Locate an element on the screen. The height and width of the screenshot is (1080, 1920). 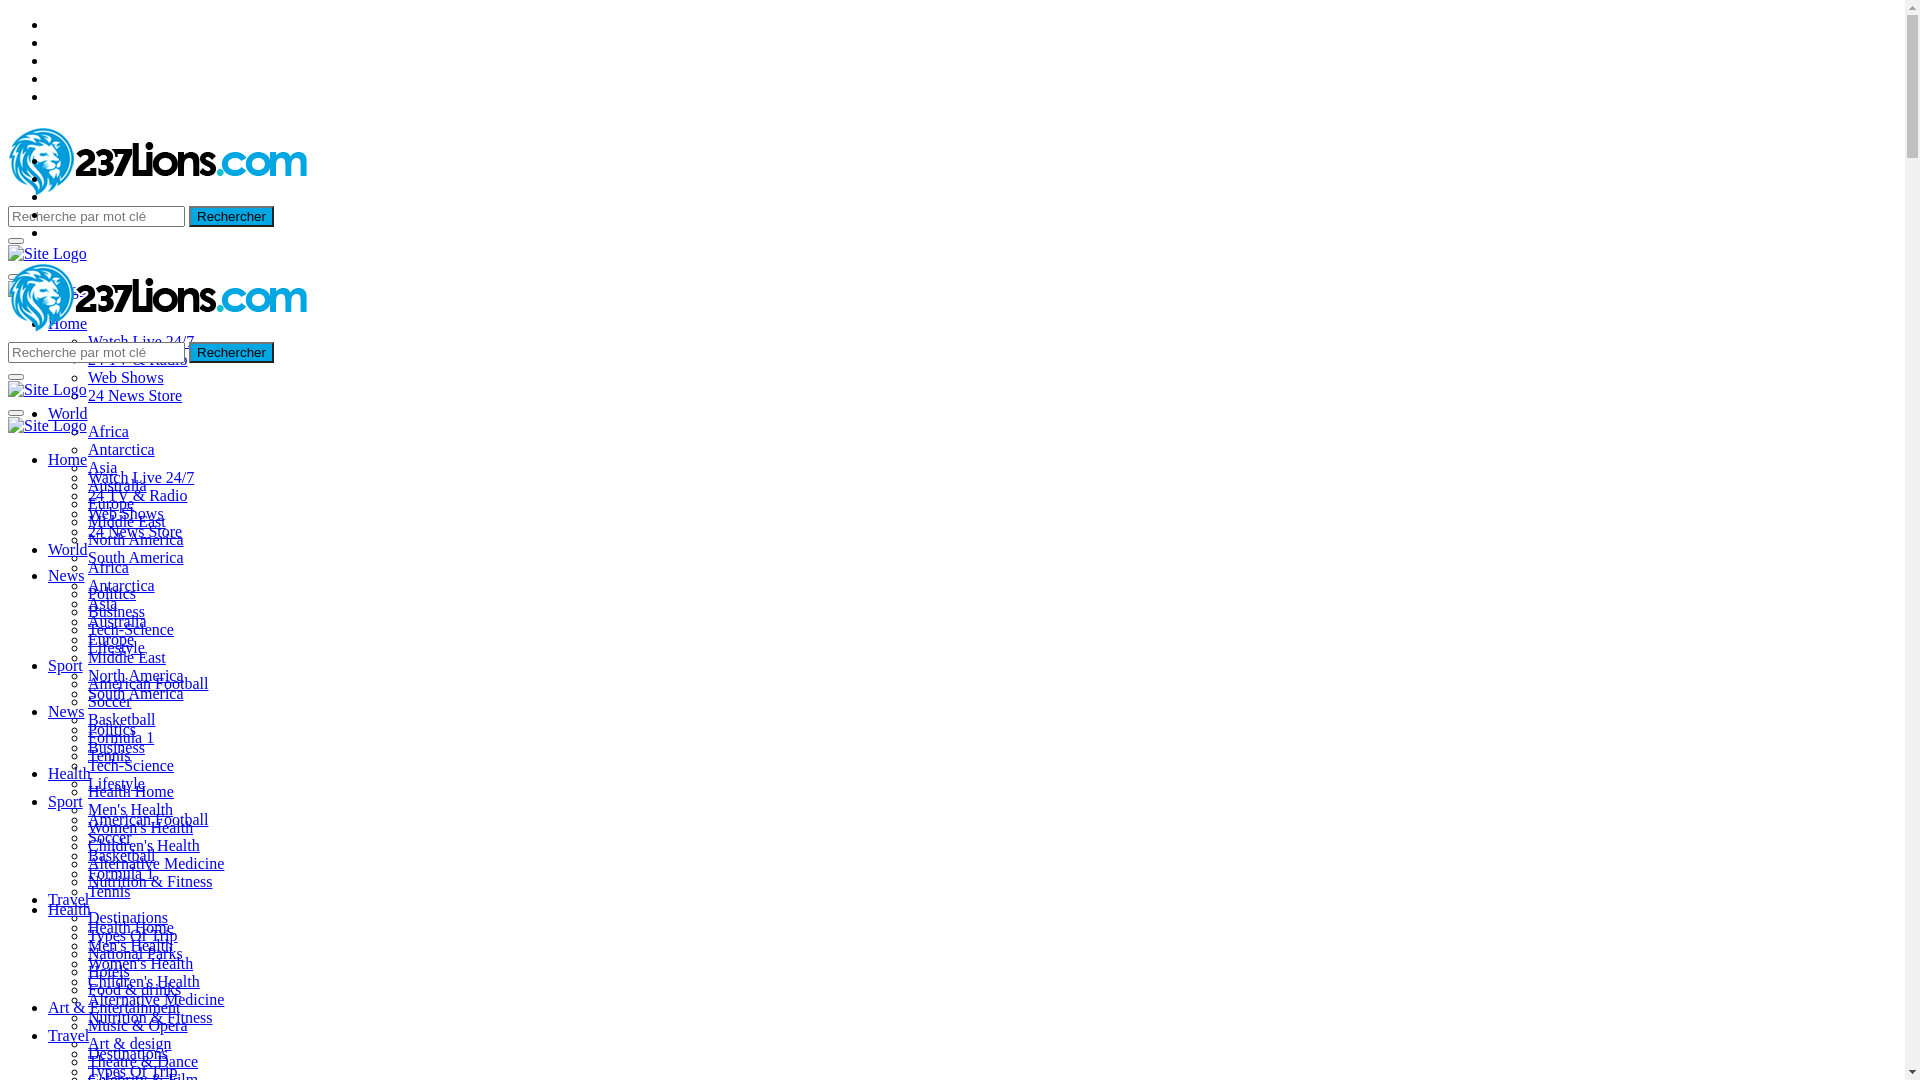
World is located at coordinates (68, 414).